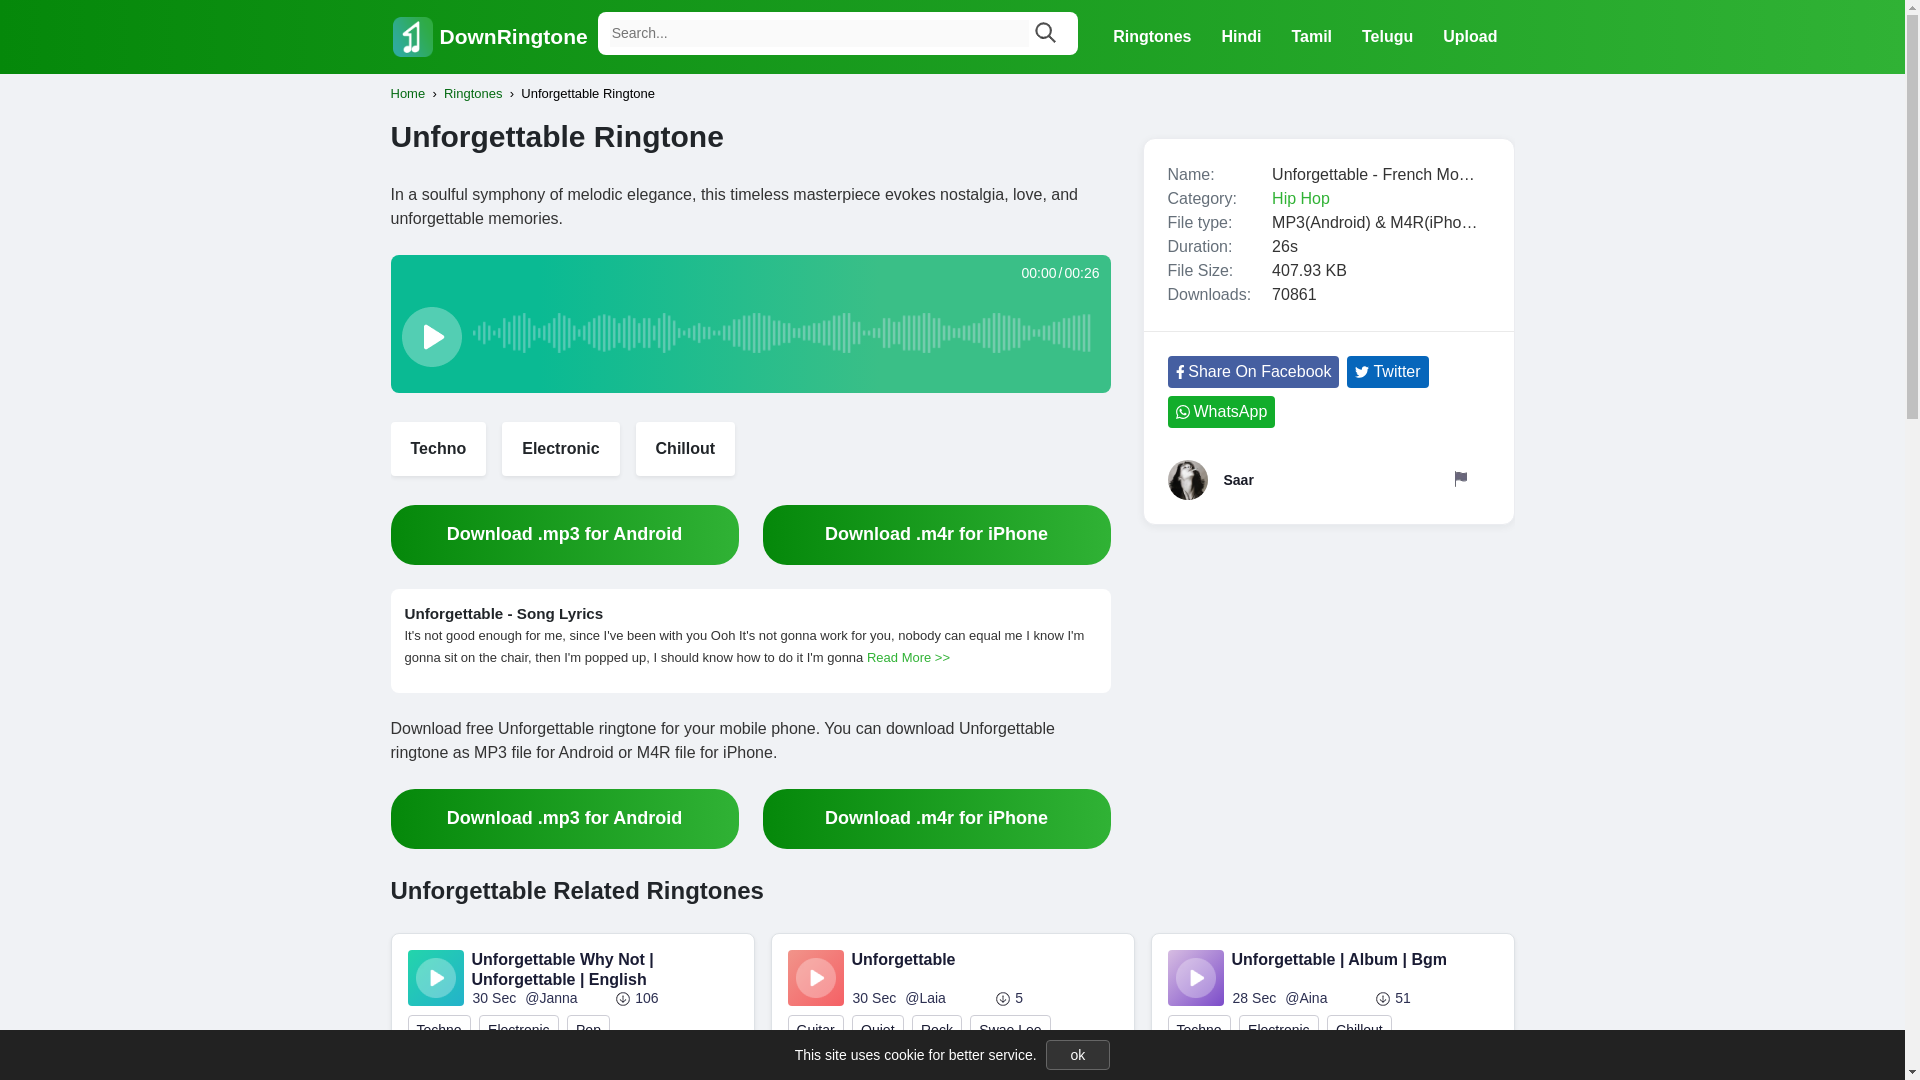 This screenshot has width=1920, height=1080. What do you see at coordinates (1254, 372) in the screenshot?
I see `facebook` at bounding box center [1254, 372].